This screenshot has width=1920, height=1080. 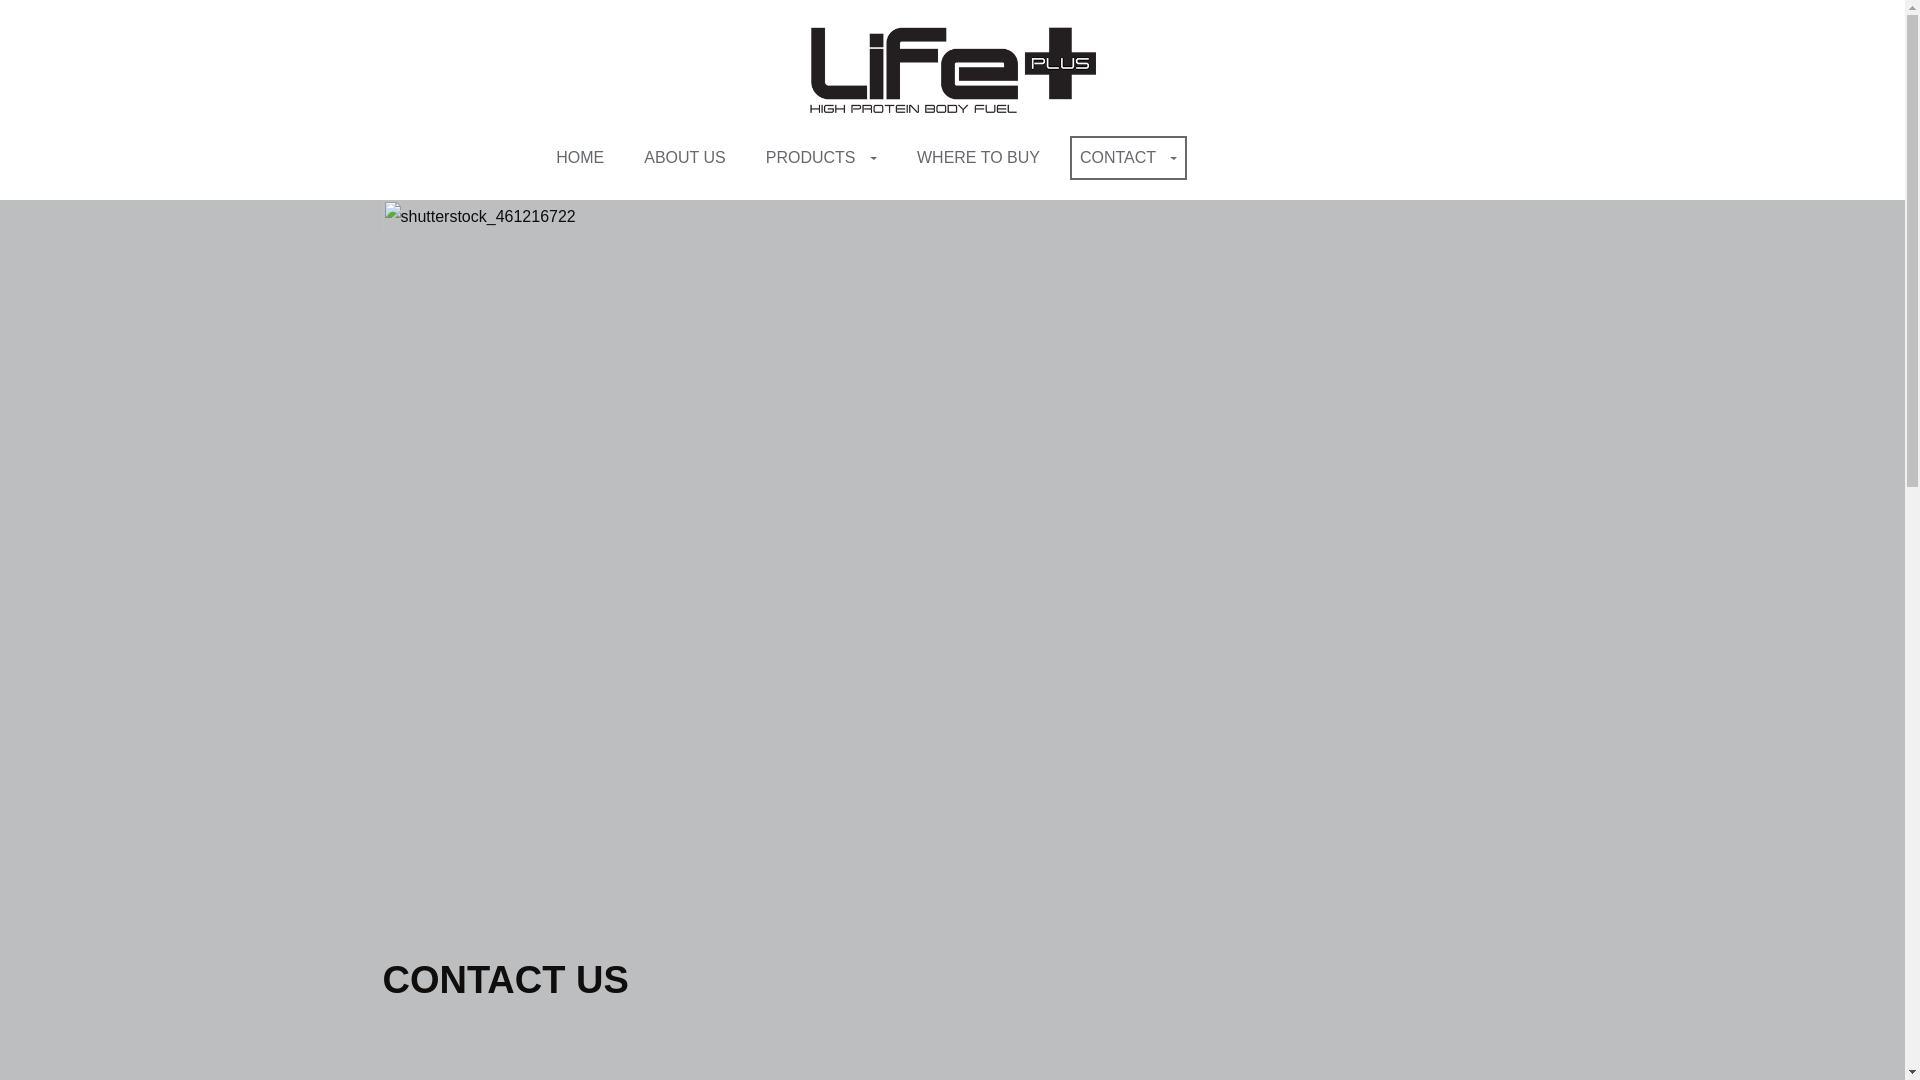 I want to click on ABOUT US, so click(x=685, y=158).